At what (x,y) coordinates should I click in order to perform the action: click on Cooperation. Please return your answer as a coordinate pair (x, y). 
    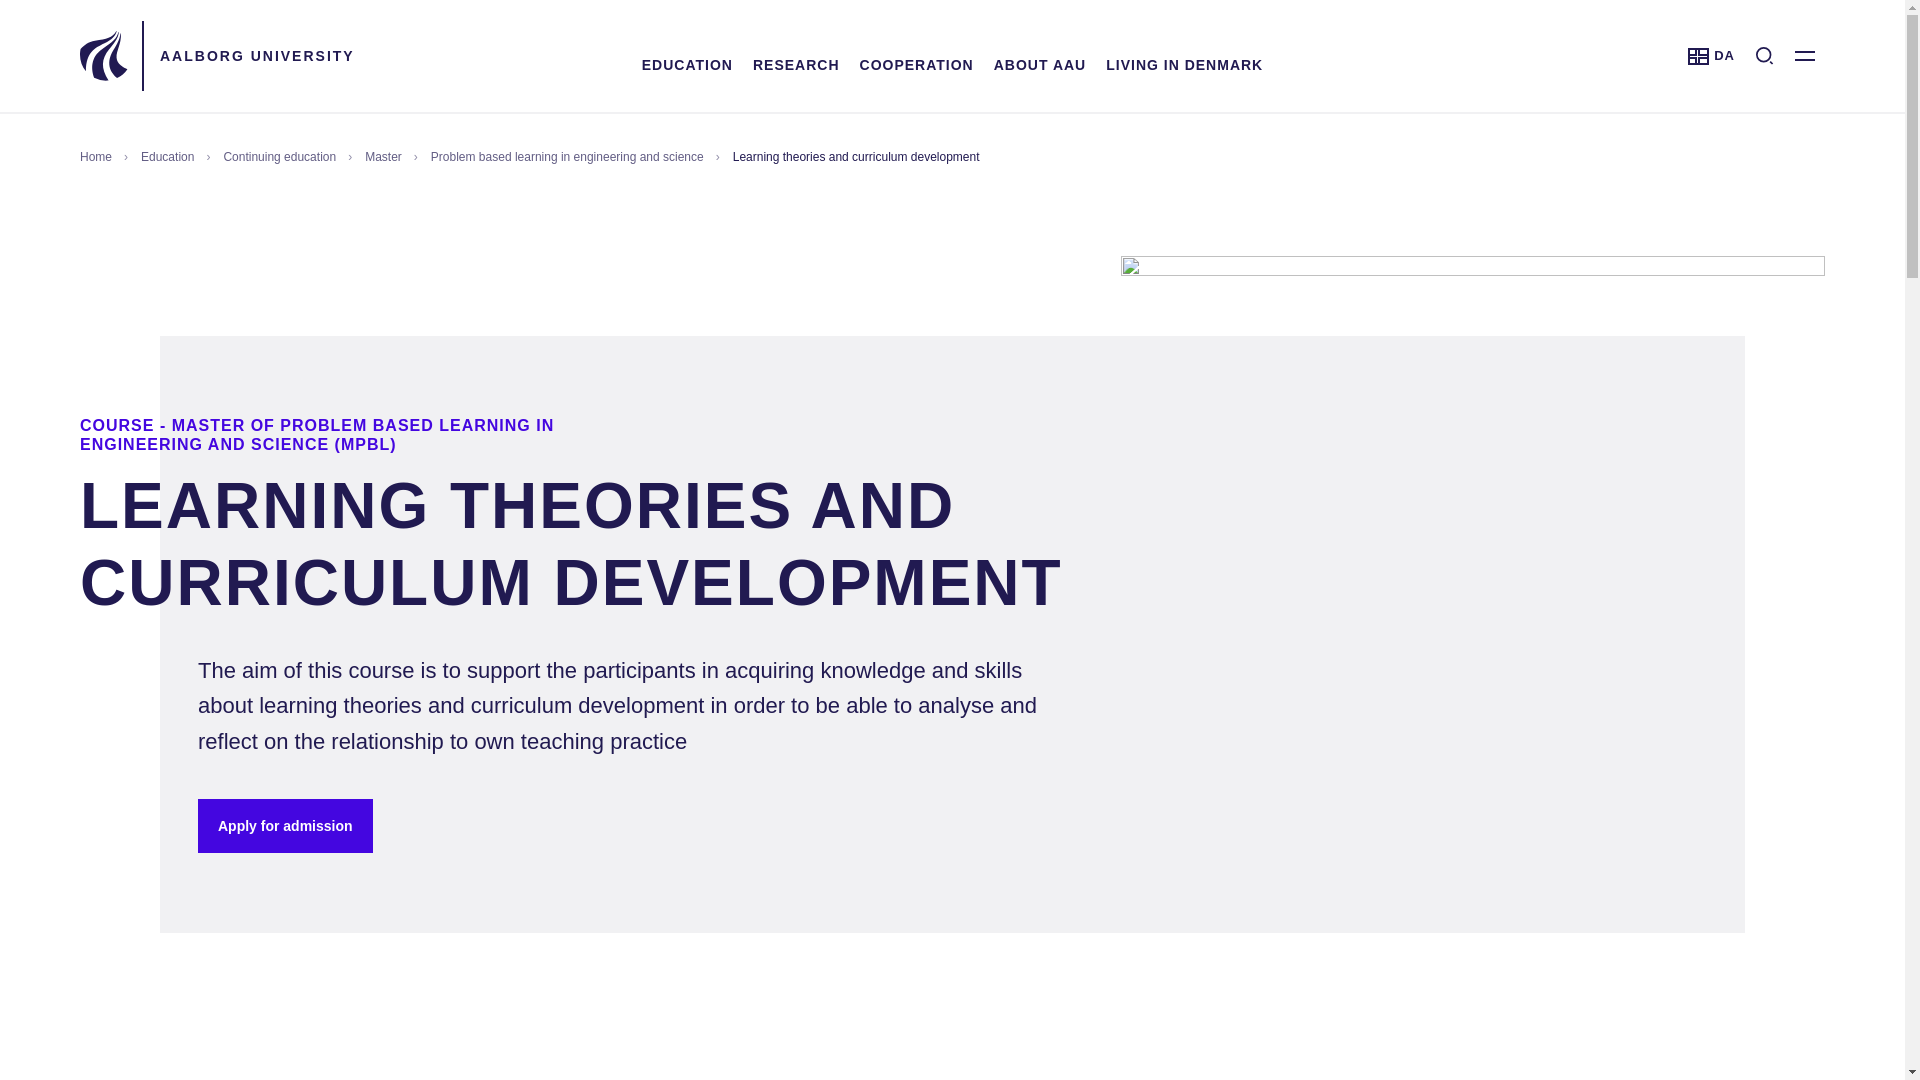
    Looking at the image, I should click on (1184, 65).